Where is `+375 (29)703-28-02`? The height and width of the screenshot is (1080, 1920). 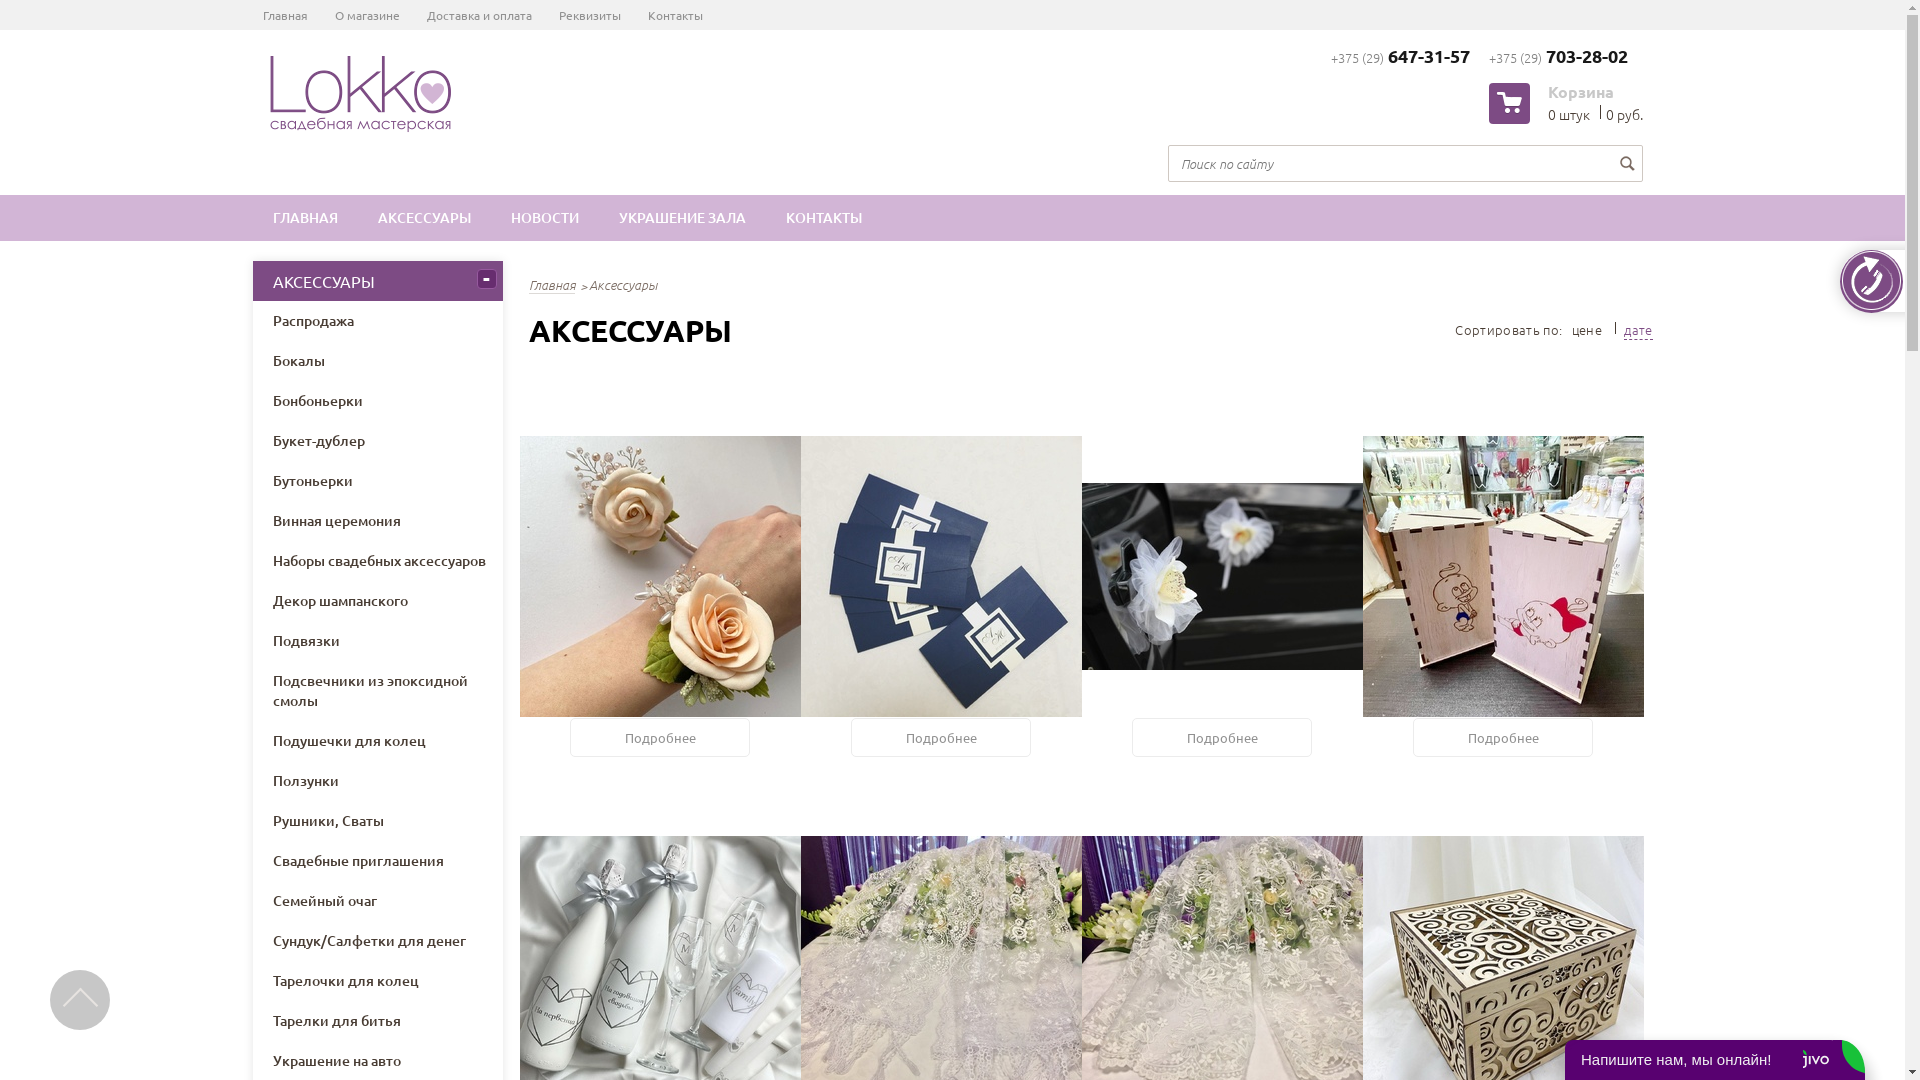 +375 (29)703-28-02 is located at coordinates (1558, 57).